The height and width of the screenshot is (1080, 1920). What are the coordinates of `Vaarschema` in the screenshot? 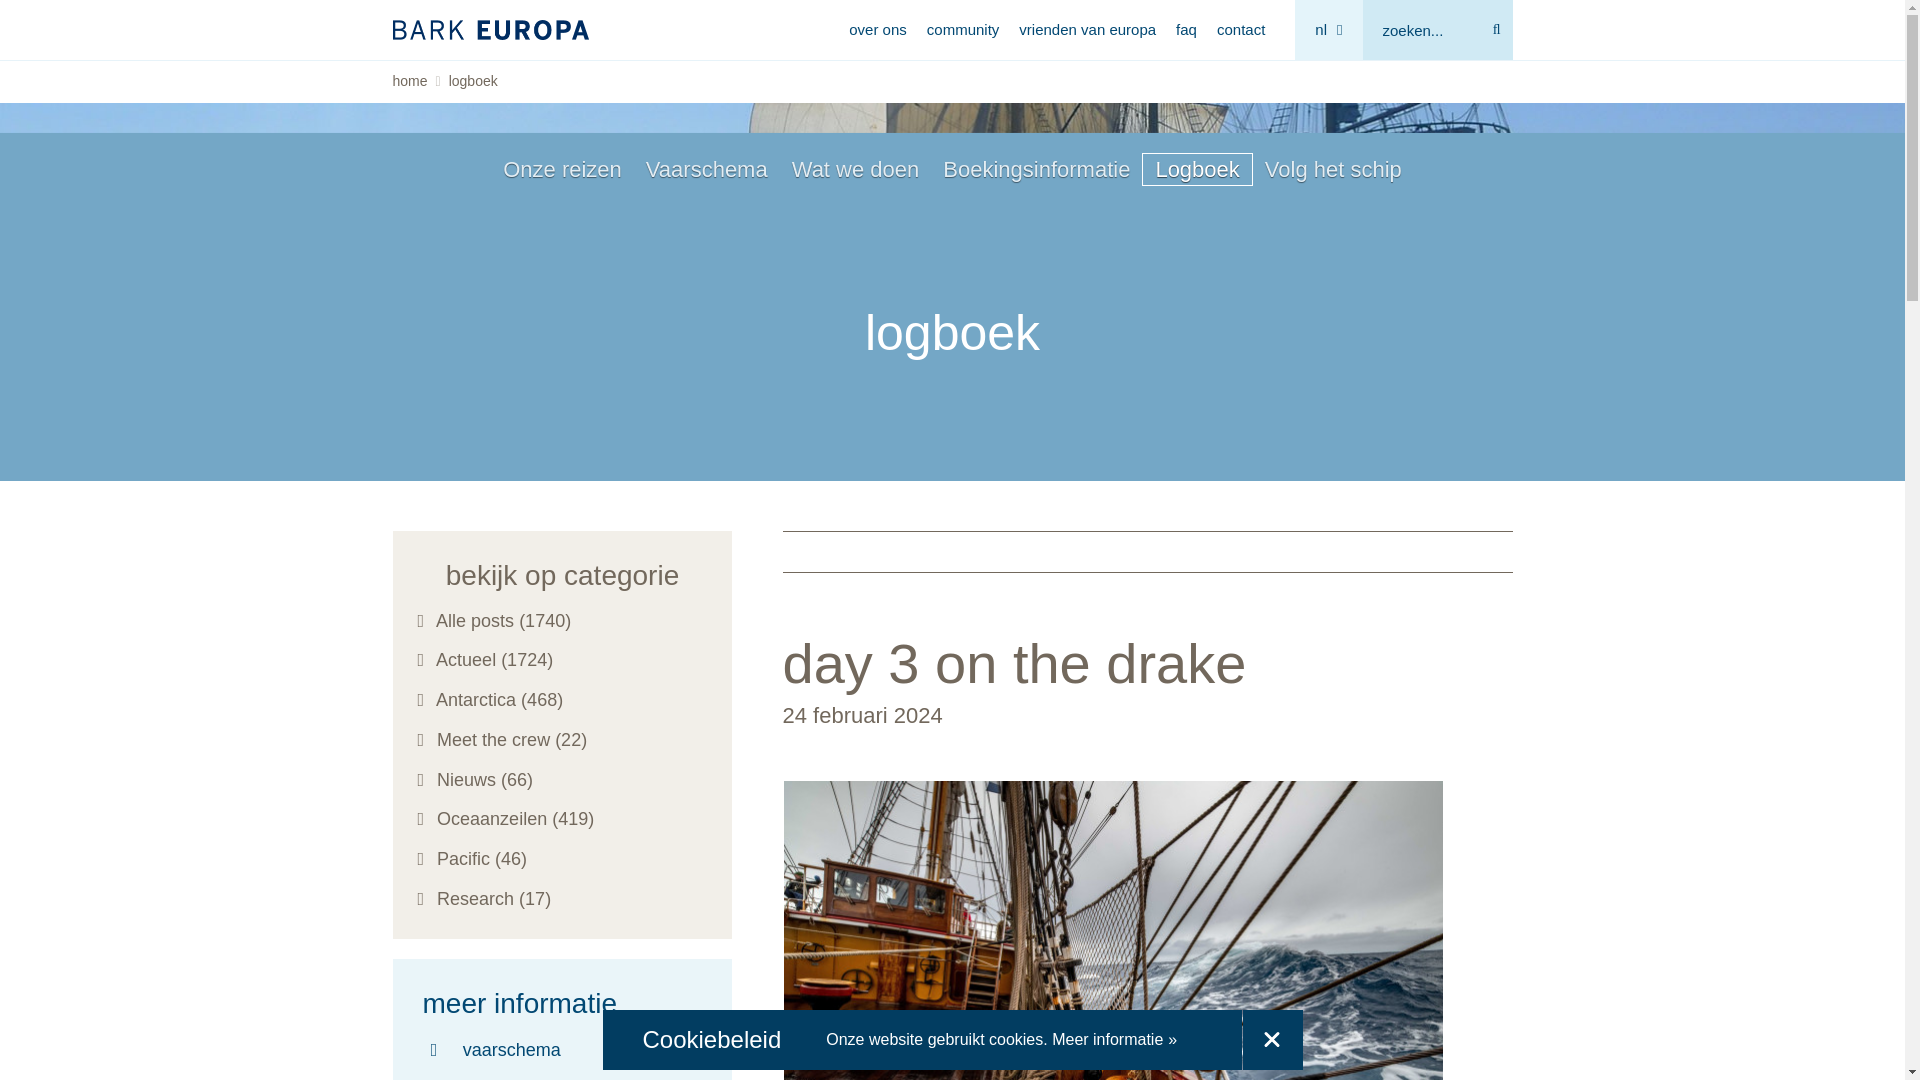 It's located at (706, 168).